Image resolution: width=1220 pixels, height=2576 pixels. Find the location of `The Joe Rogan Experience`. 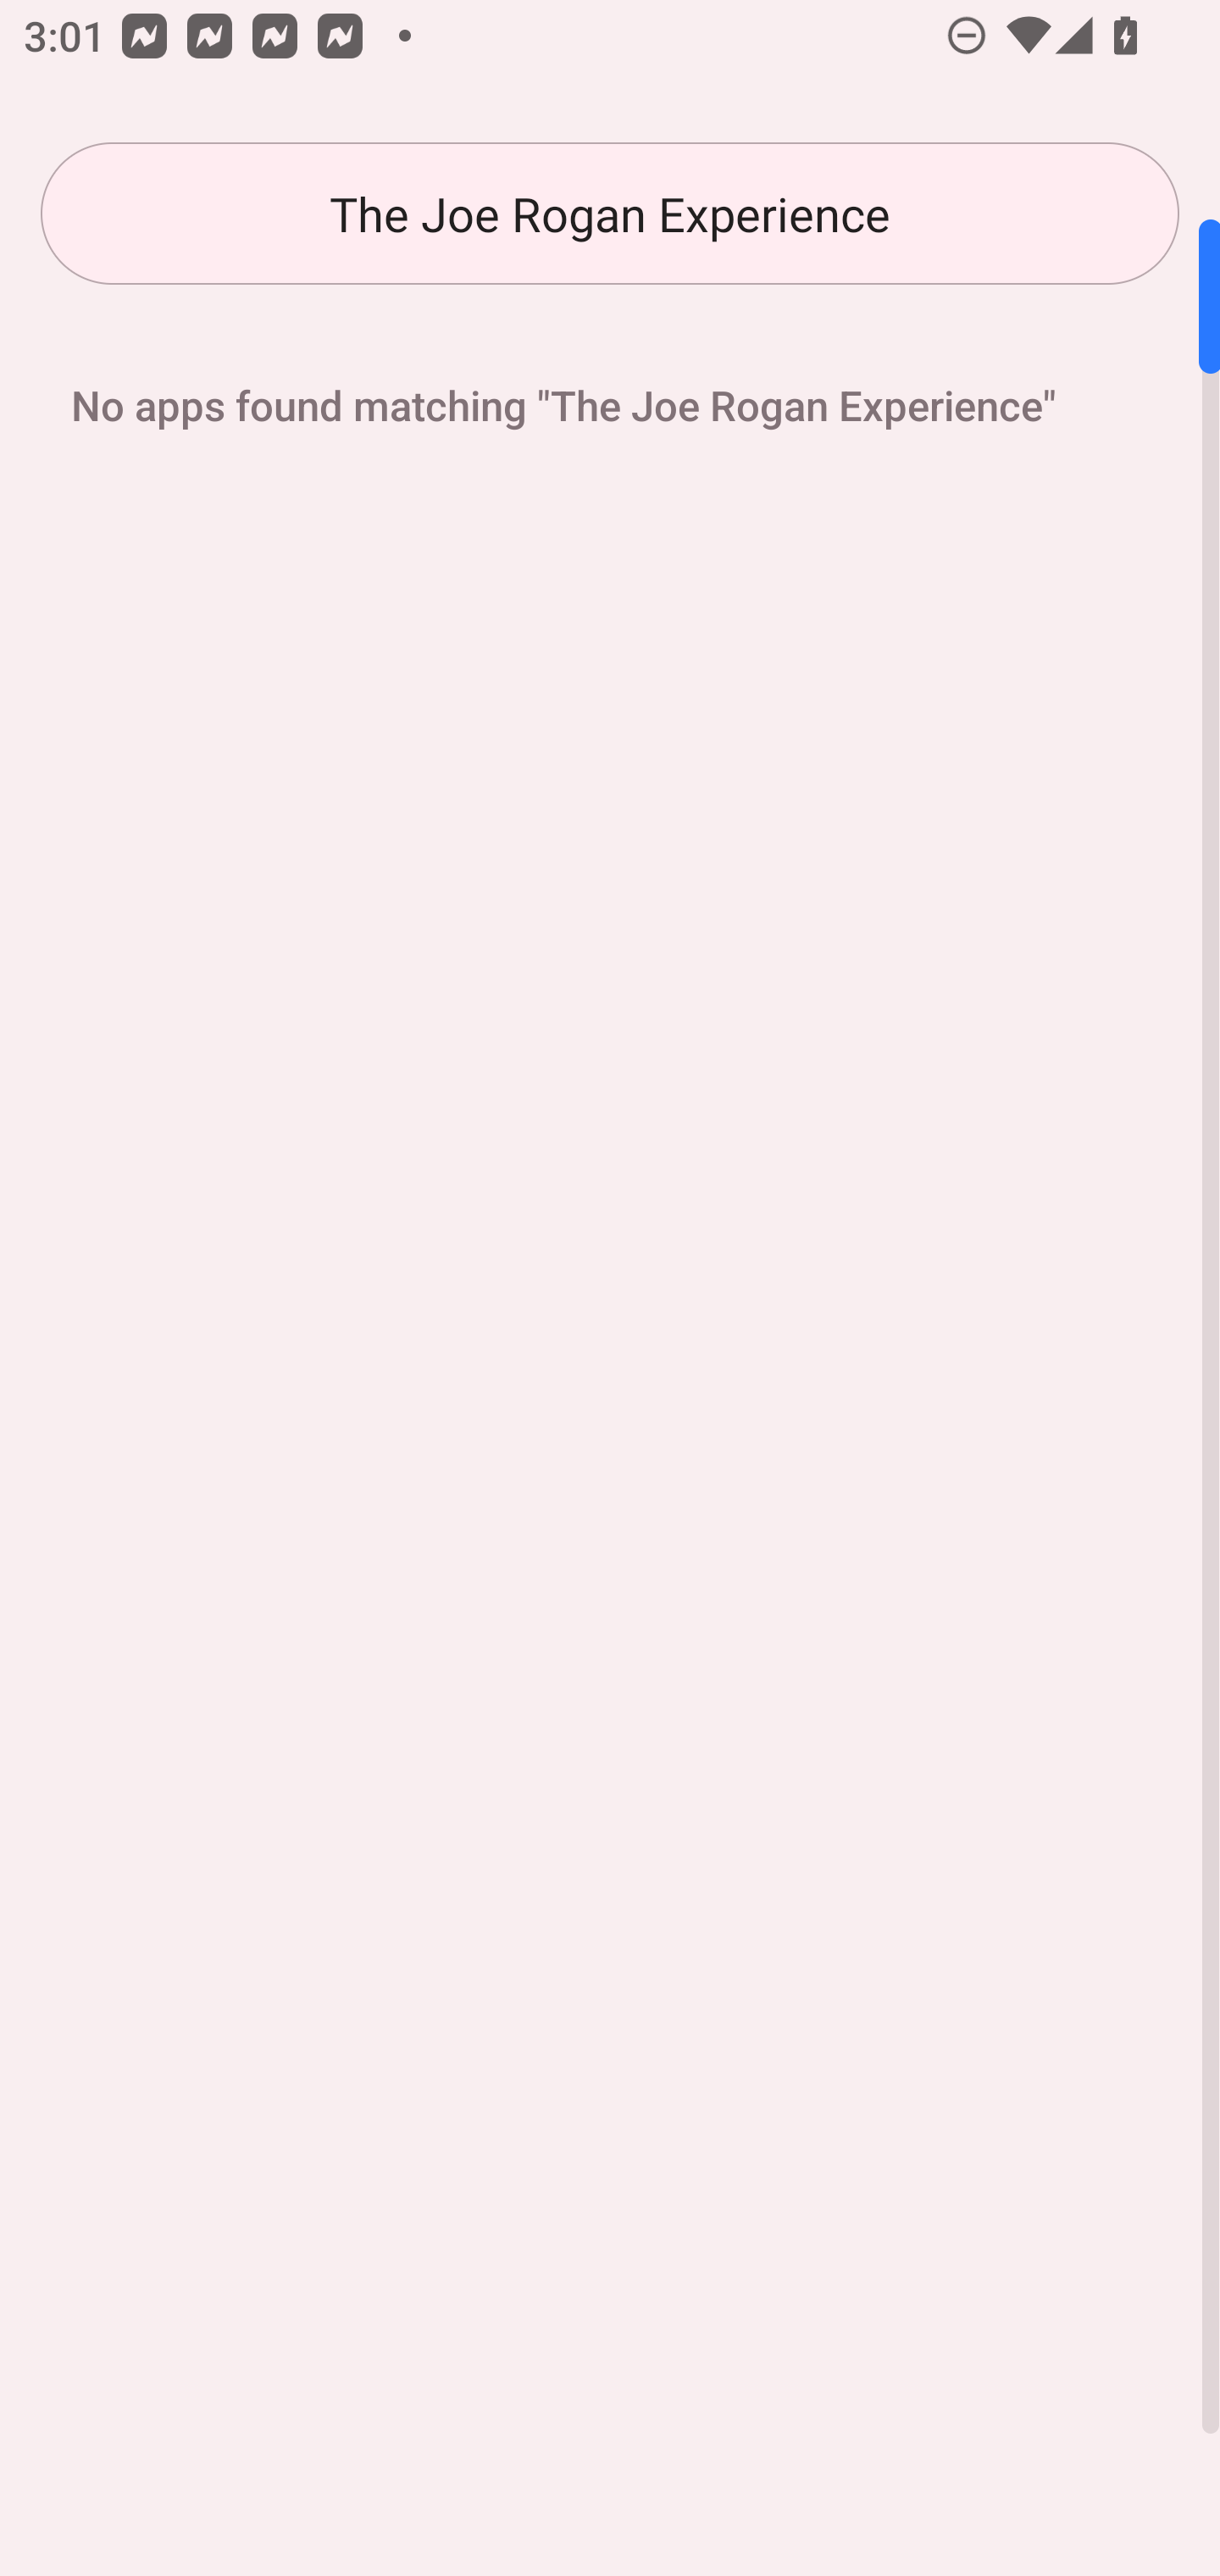

The Joe Rogan Experience is located at coordinates (610, 214).